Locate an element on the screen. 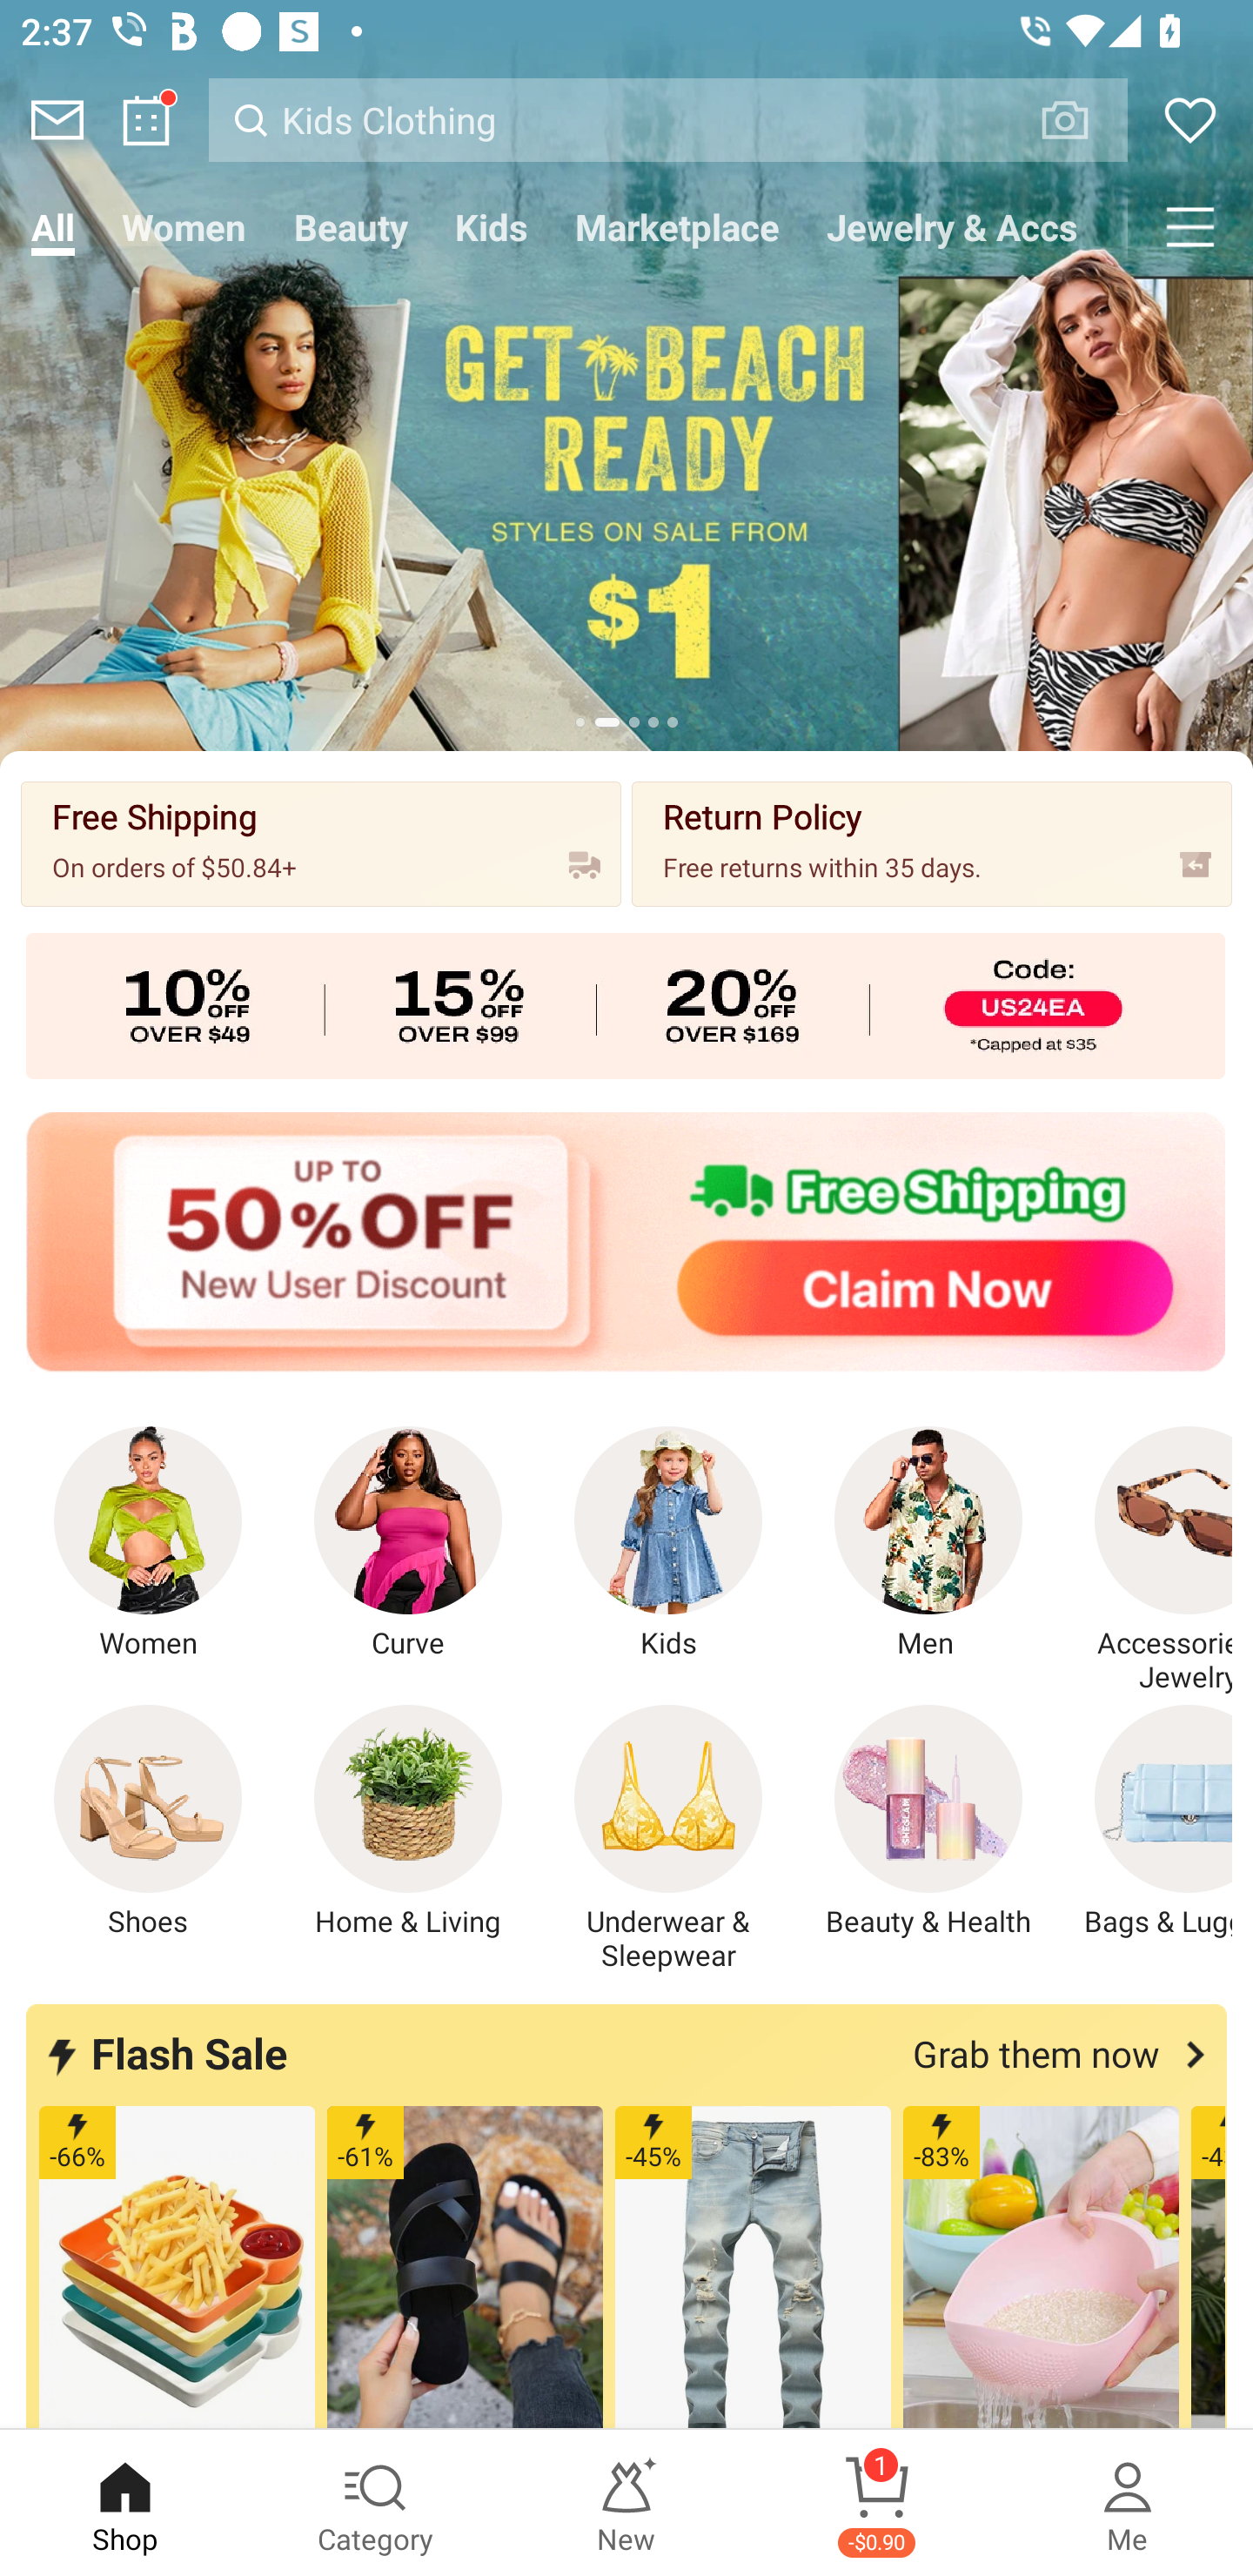 The height and width of the screenshot is (2576, 1253). Men  is located at coordinates (928, 1544).